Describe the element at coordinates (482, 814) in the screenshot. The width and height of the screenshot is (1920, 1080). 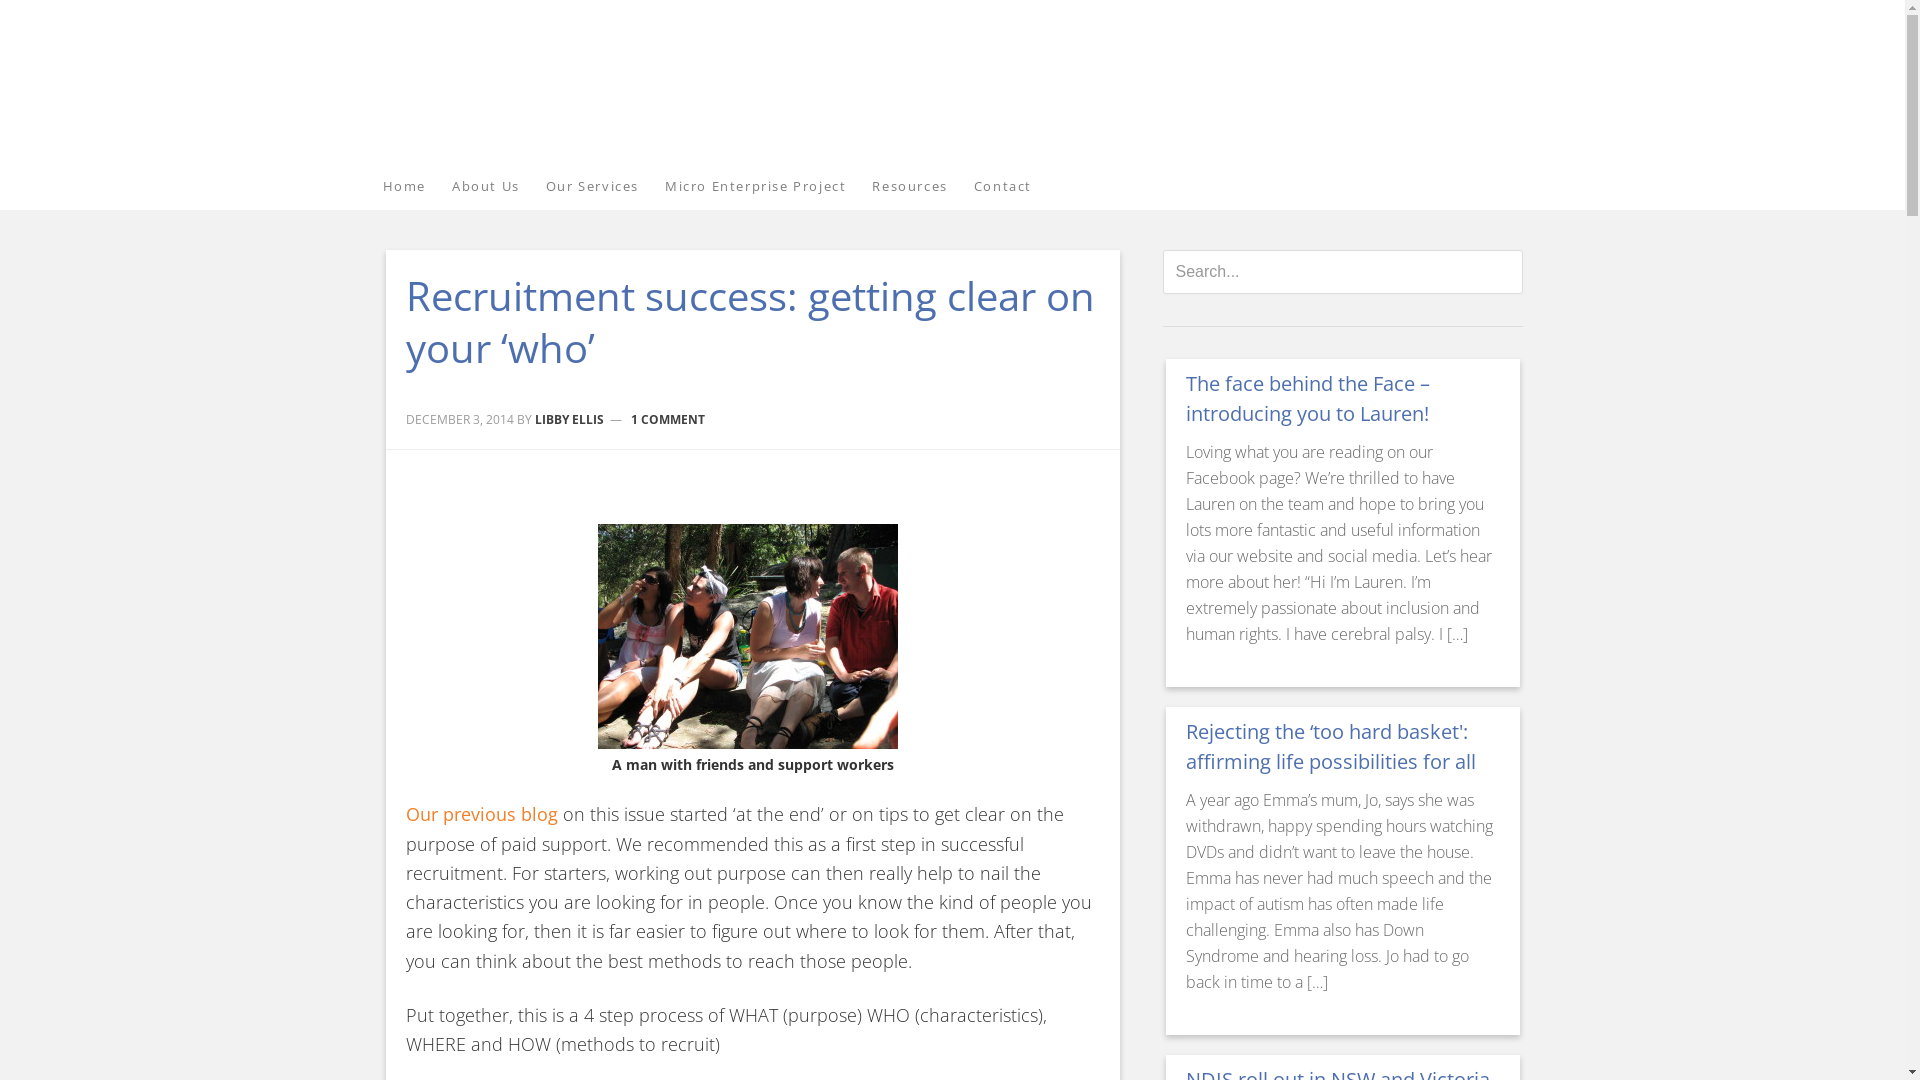
I see `Our previous blog` at that location.